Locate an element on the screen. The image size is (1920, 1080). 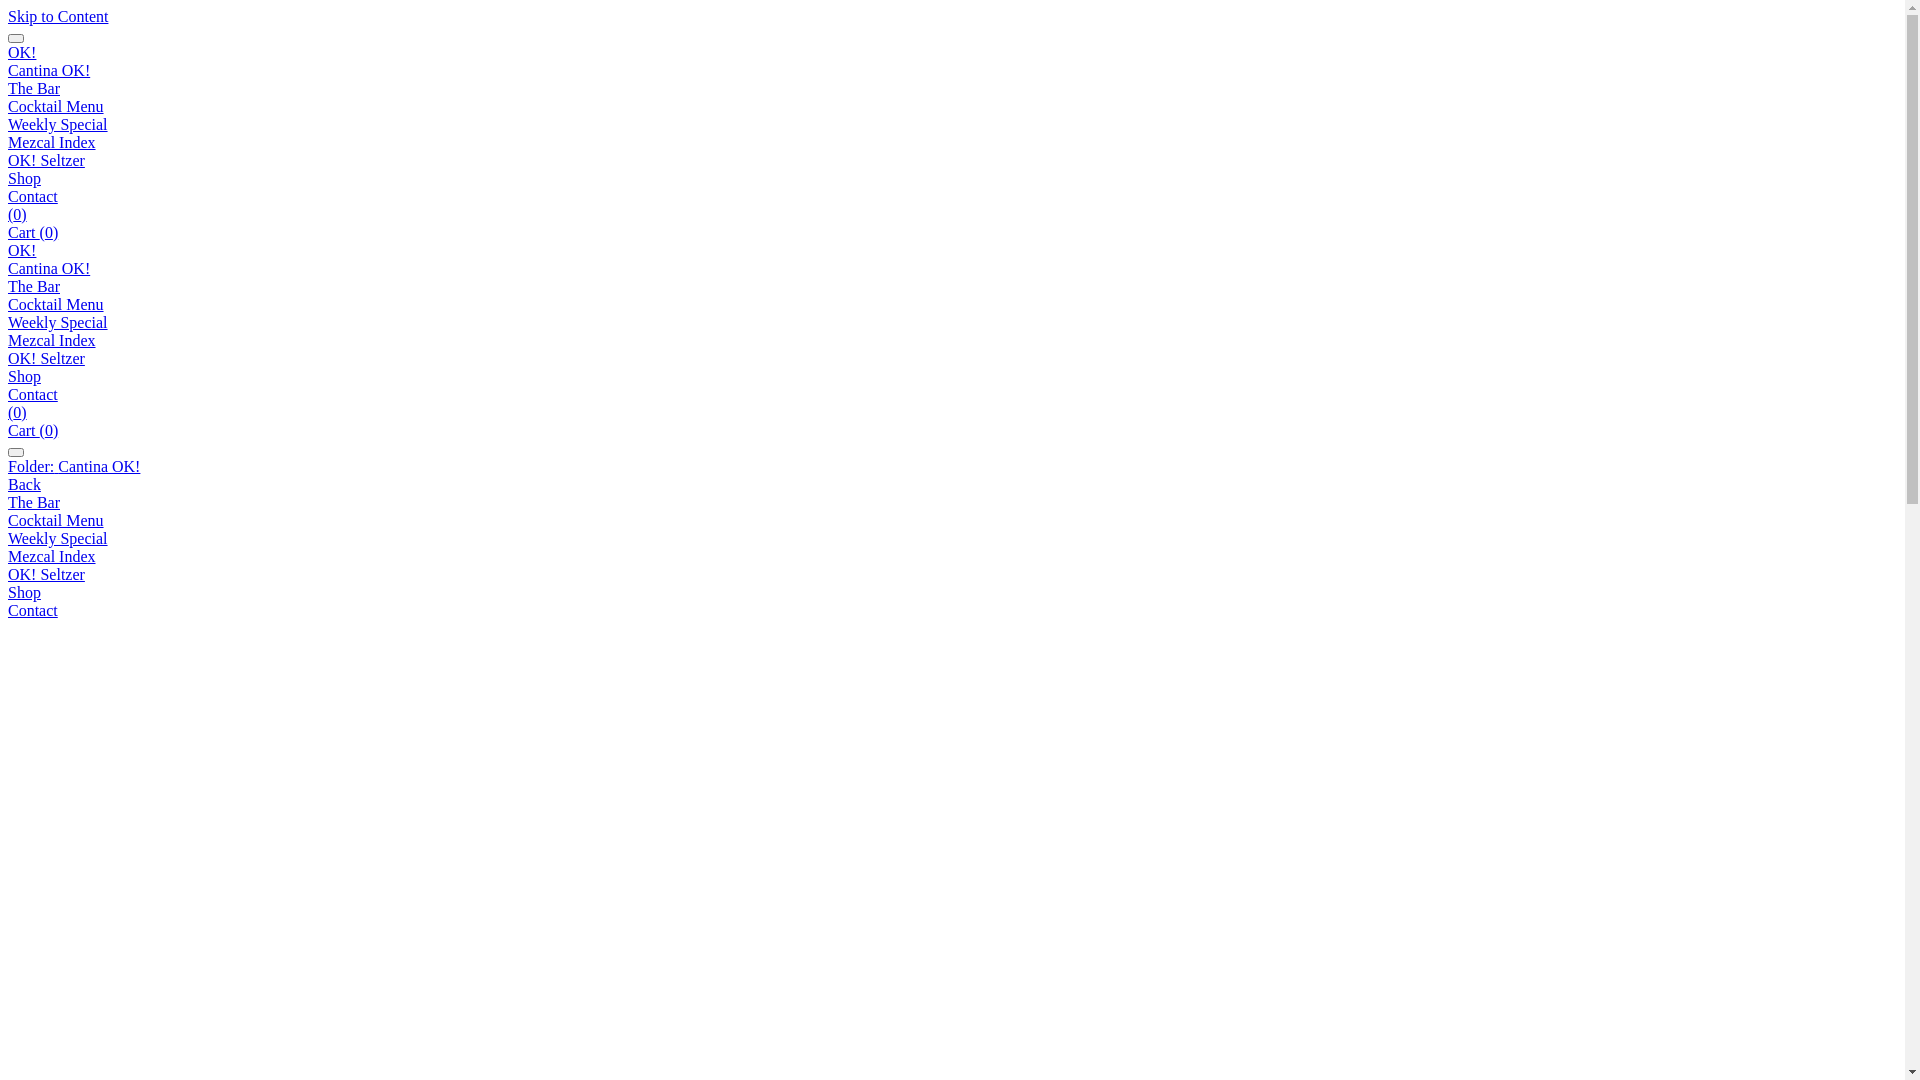
Contact is located at coordinates (952, 611).